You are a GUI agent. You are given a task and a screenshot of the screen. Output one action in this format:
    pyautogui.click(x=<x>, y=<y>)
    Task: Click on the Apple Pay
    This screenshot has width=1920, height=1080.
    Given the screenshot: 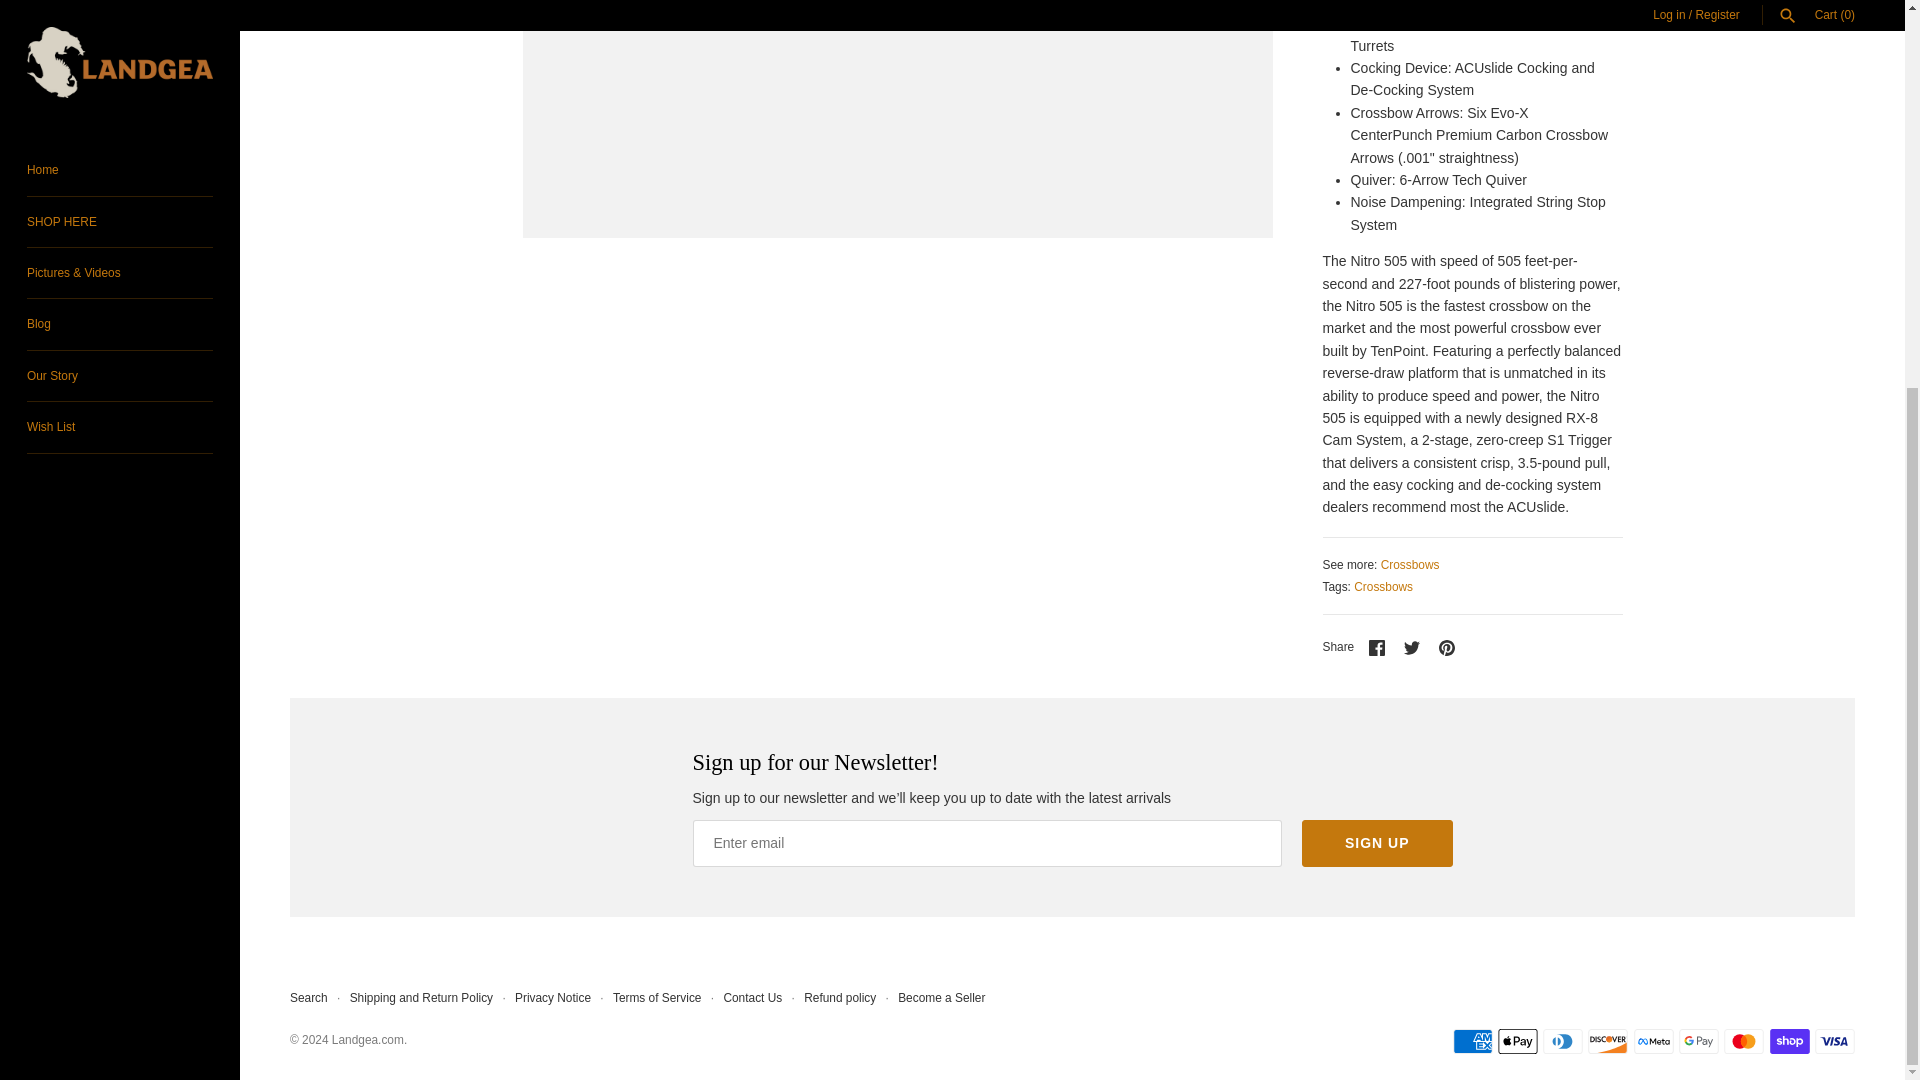 What is the action you would take?
    pyautogui.click(x=1517, y=1042)
    